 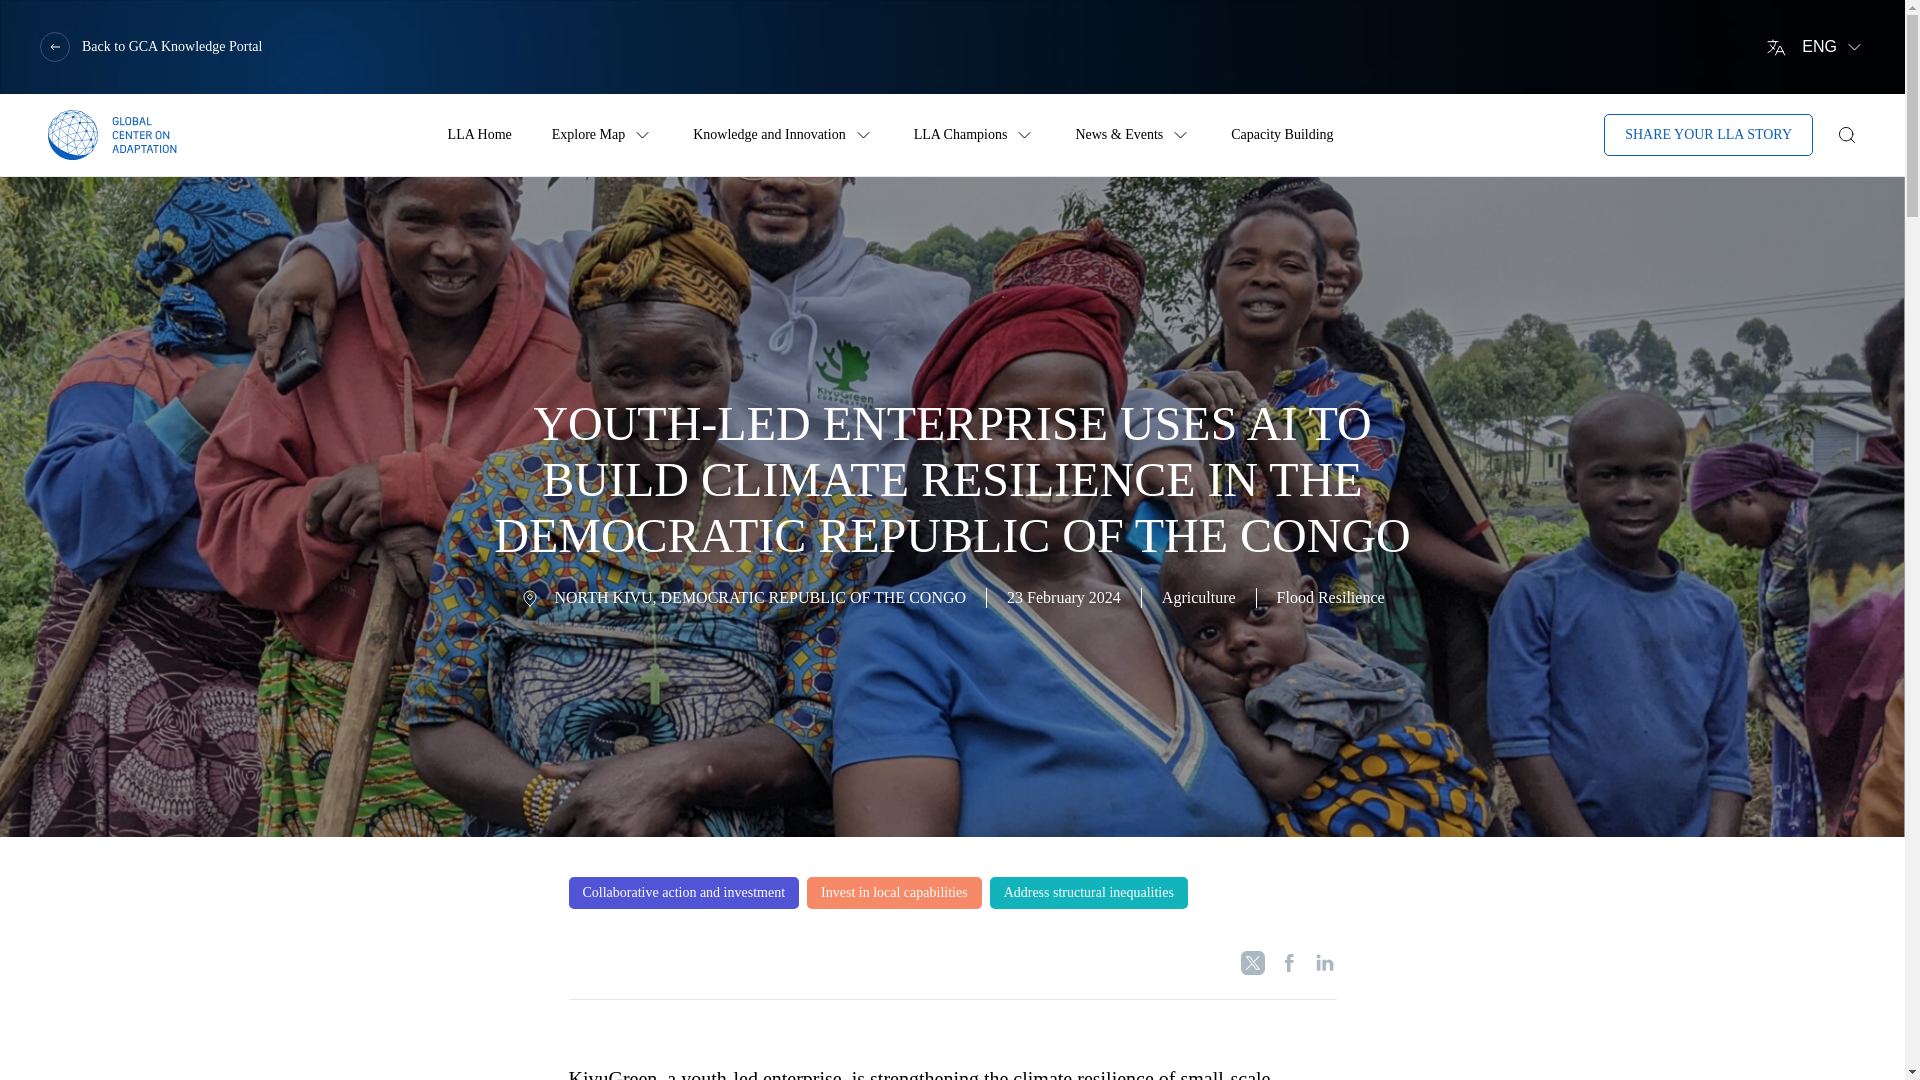 What do you see at coordinates (960, 134) in the screenshot?
I see `LLA Champions` at bounding box center [960, 134].